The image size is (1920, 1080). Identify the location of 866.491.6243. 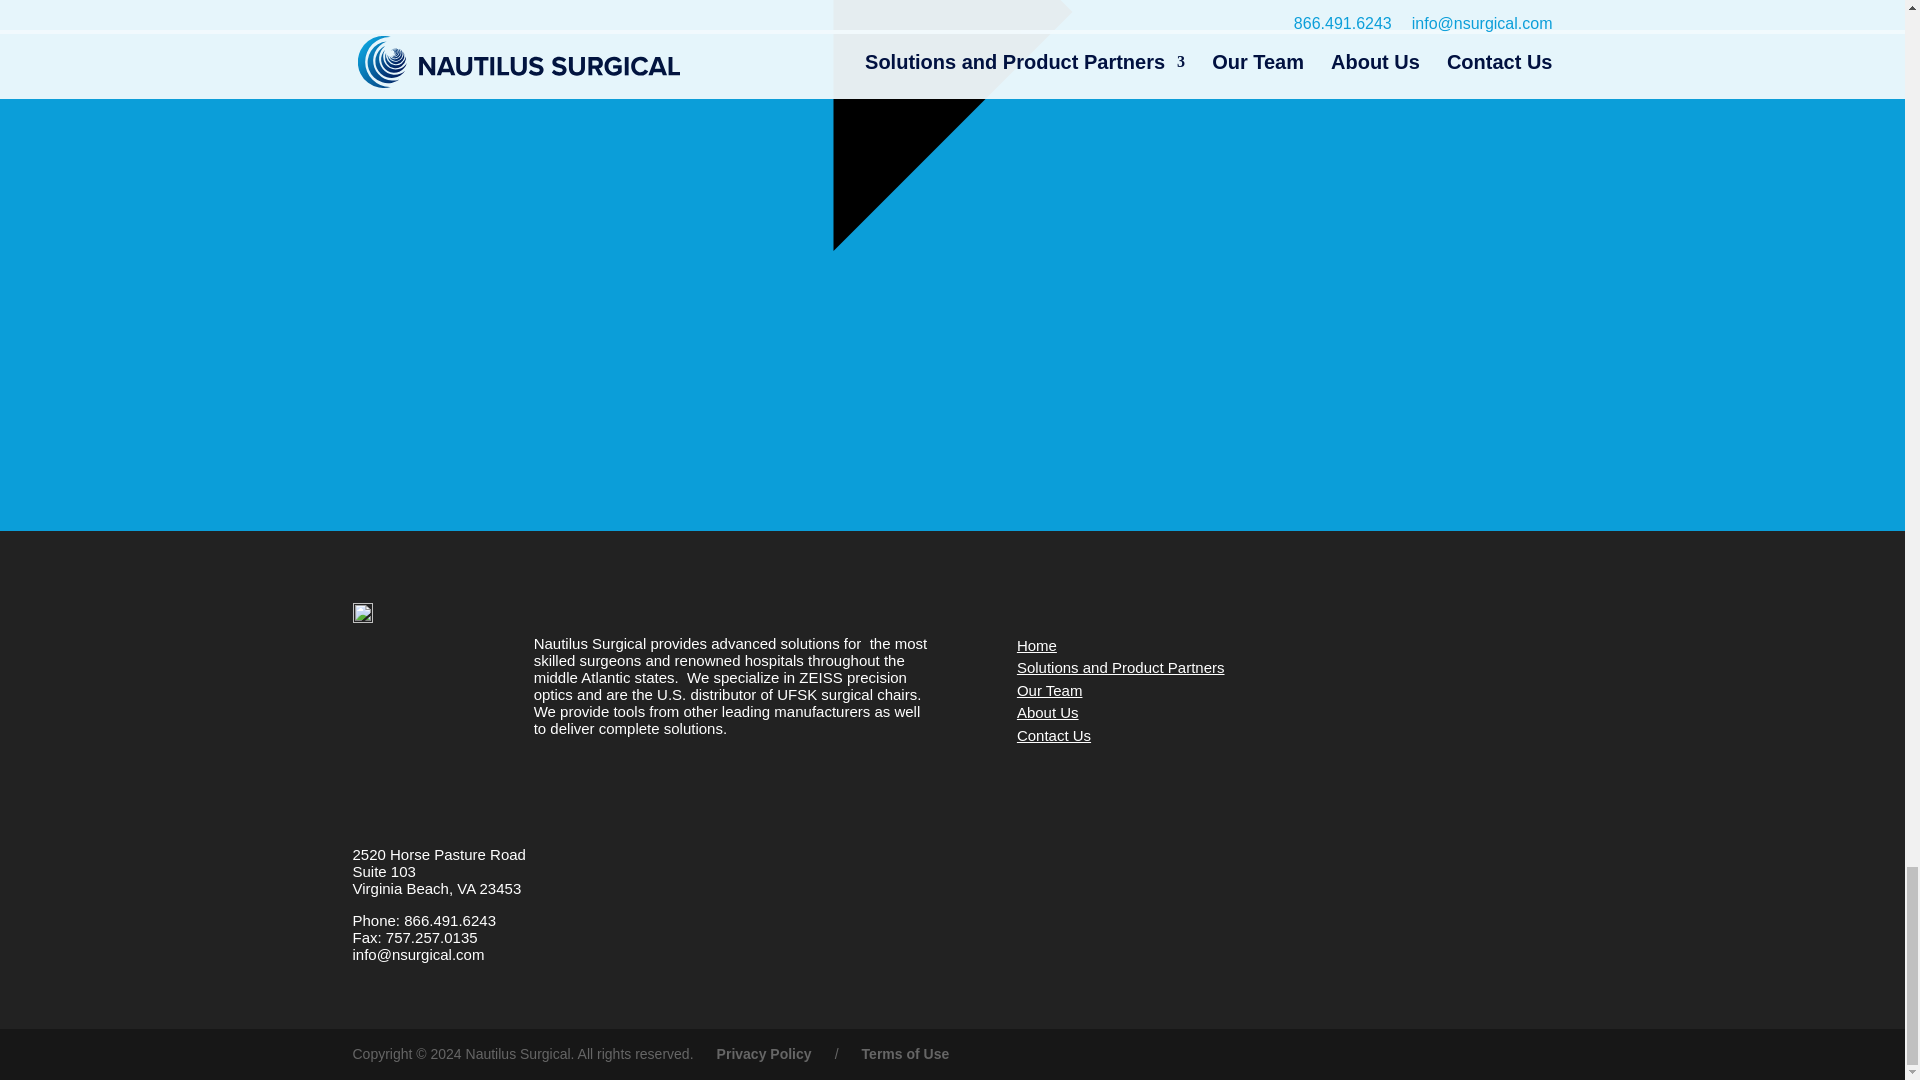
(449, 920).